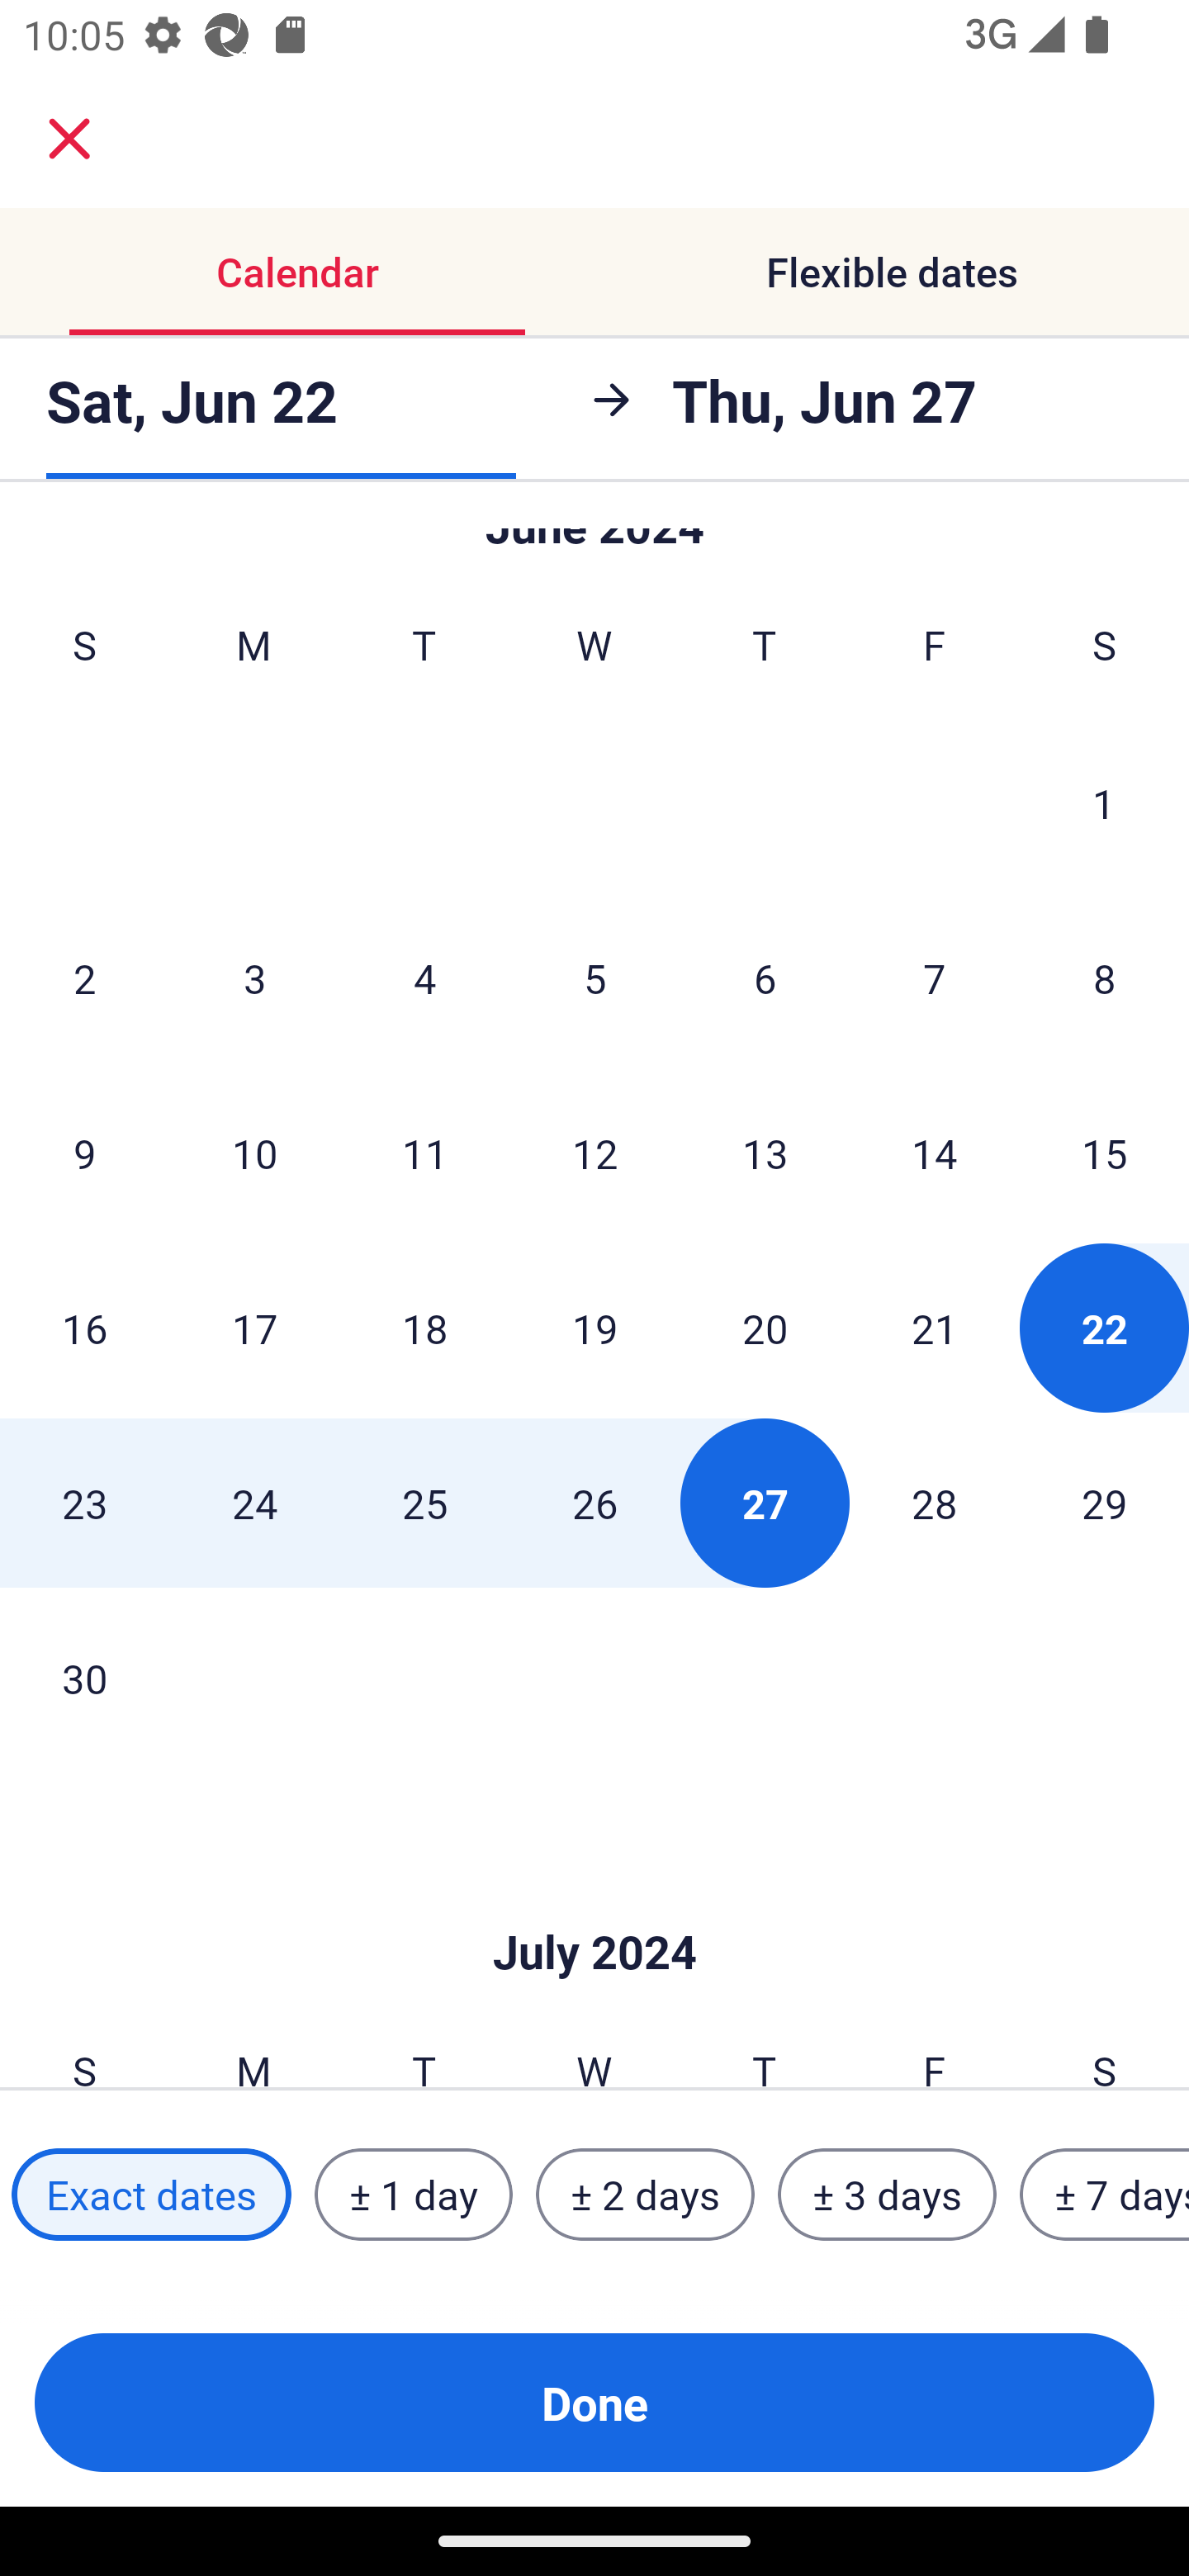 This screenshot has height=2576, width=1189. I want to click on Done, so click(594, 2403).